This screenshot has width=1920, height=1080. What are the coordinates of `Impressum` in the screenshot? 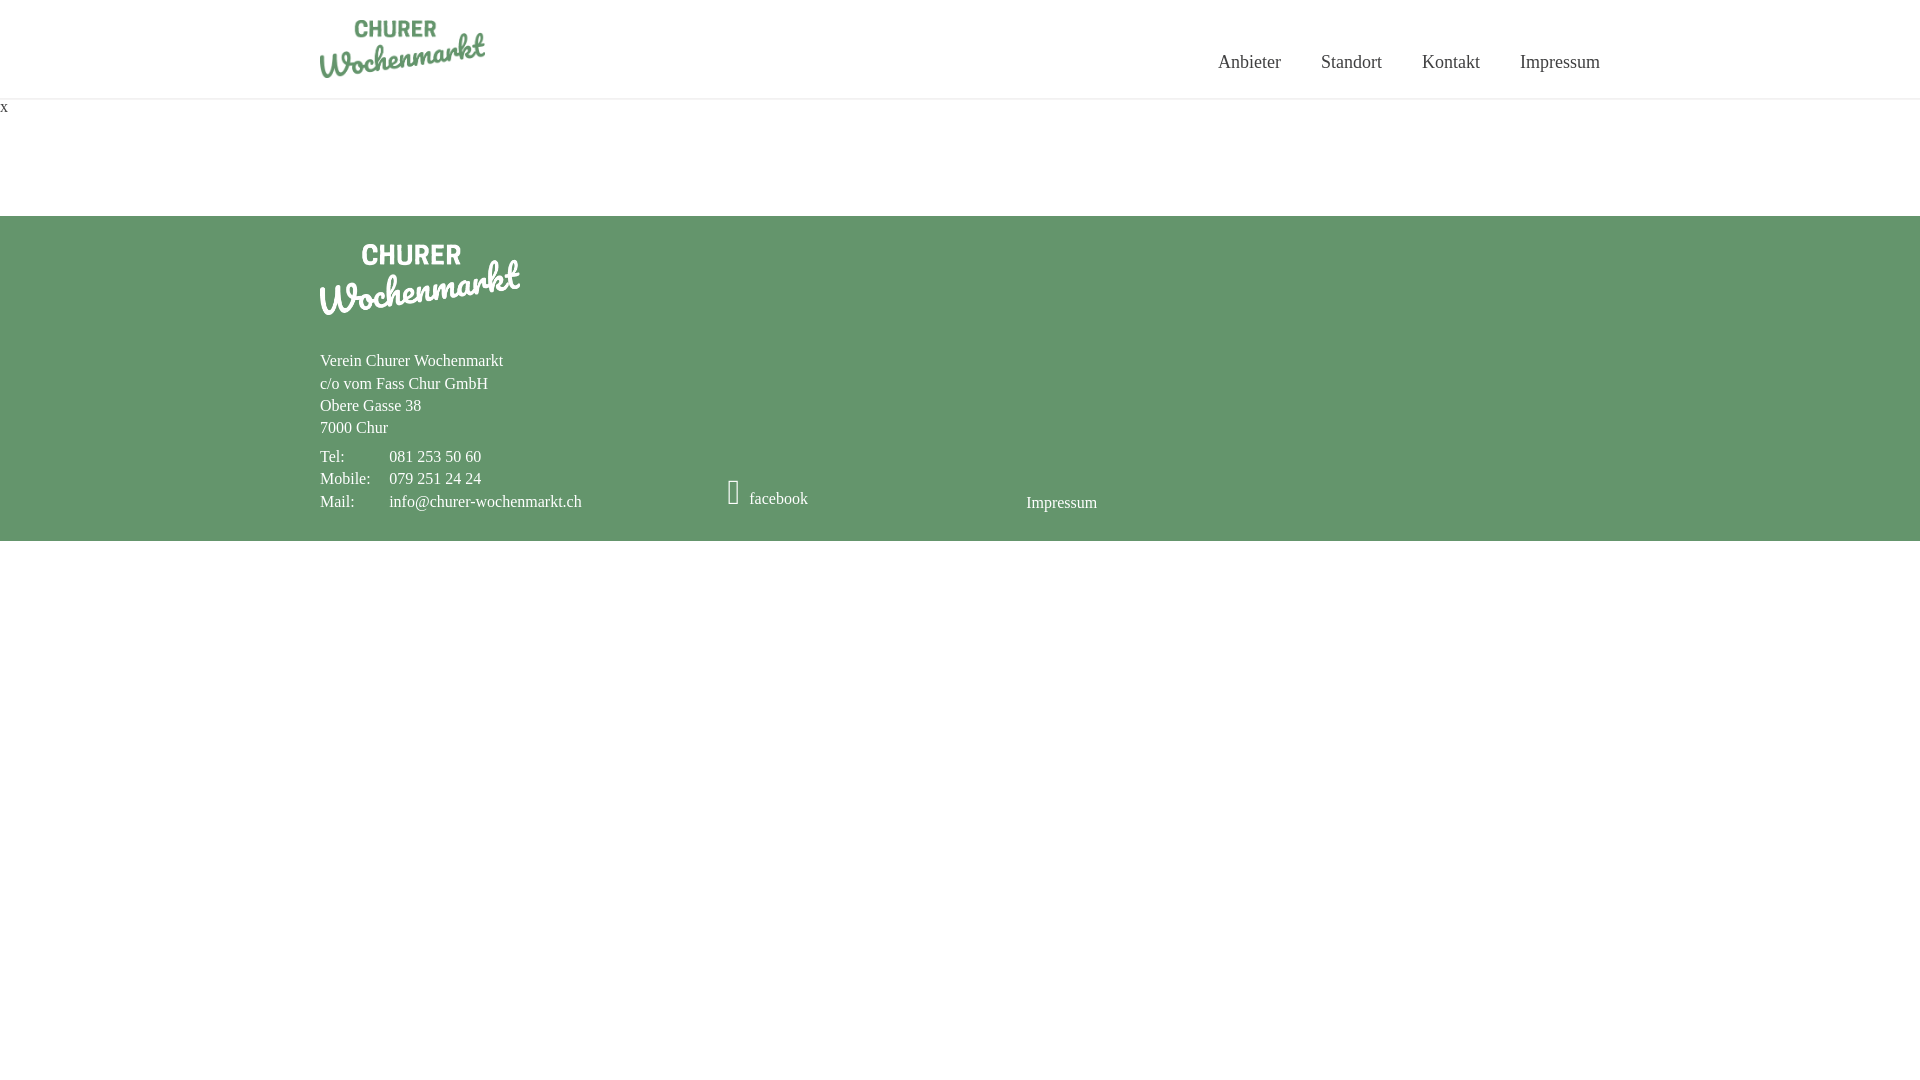 It's located at (1560, 63).